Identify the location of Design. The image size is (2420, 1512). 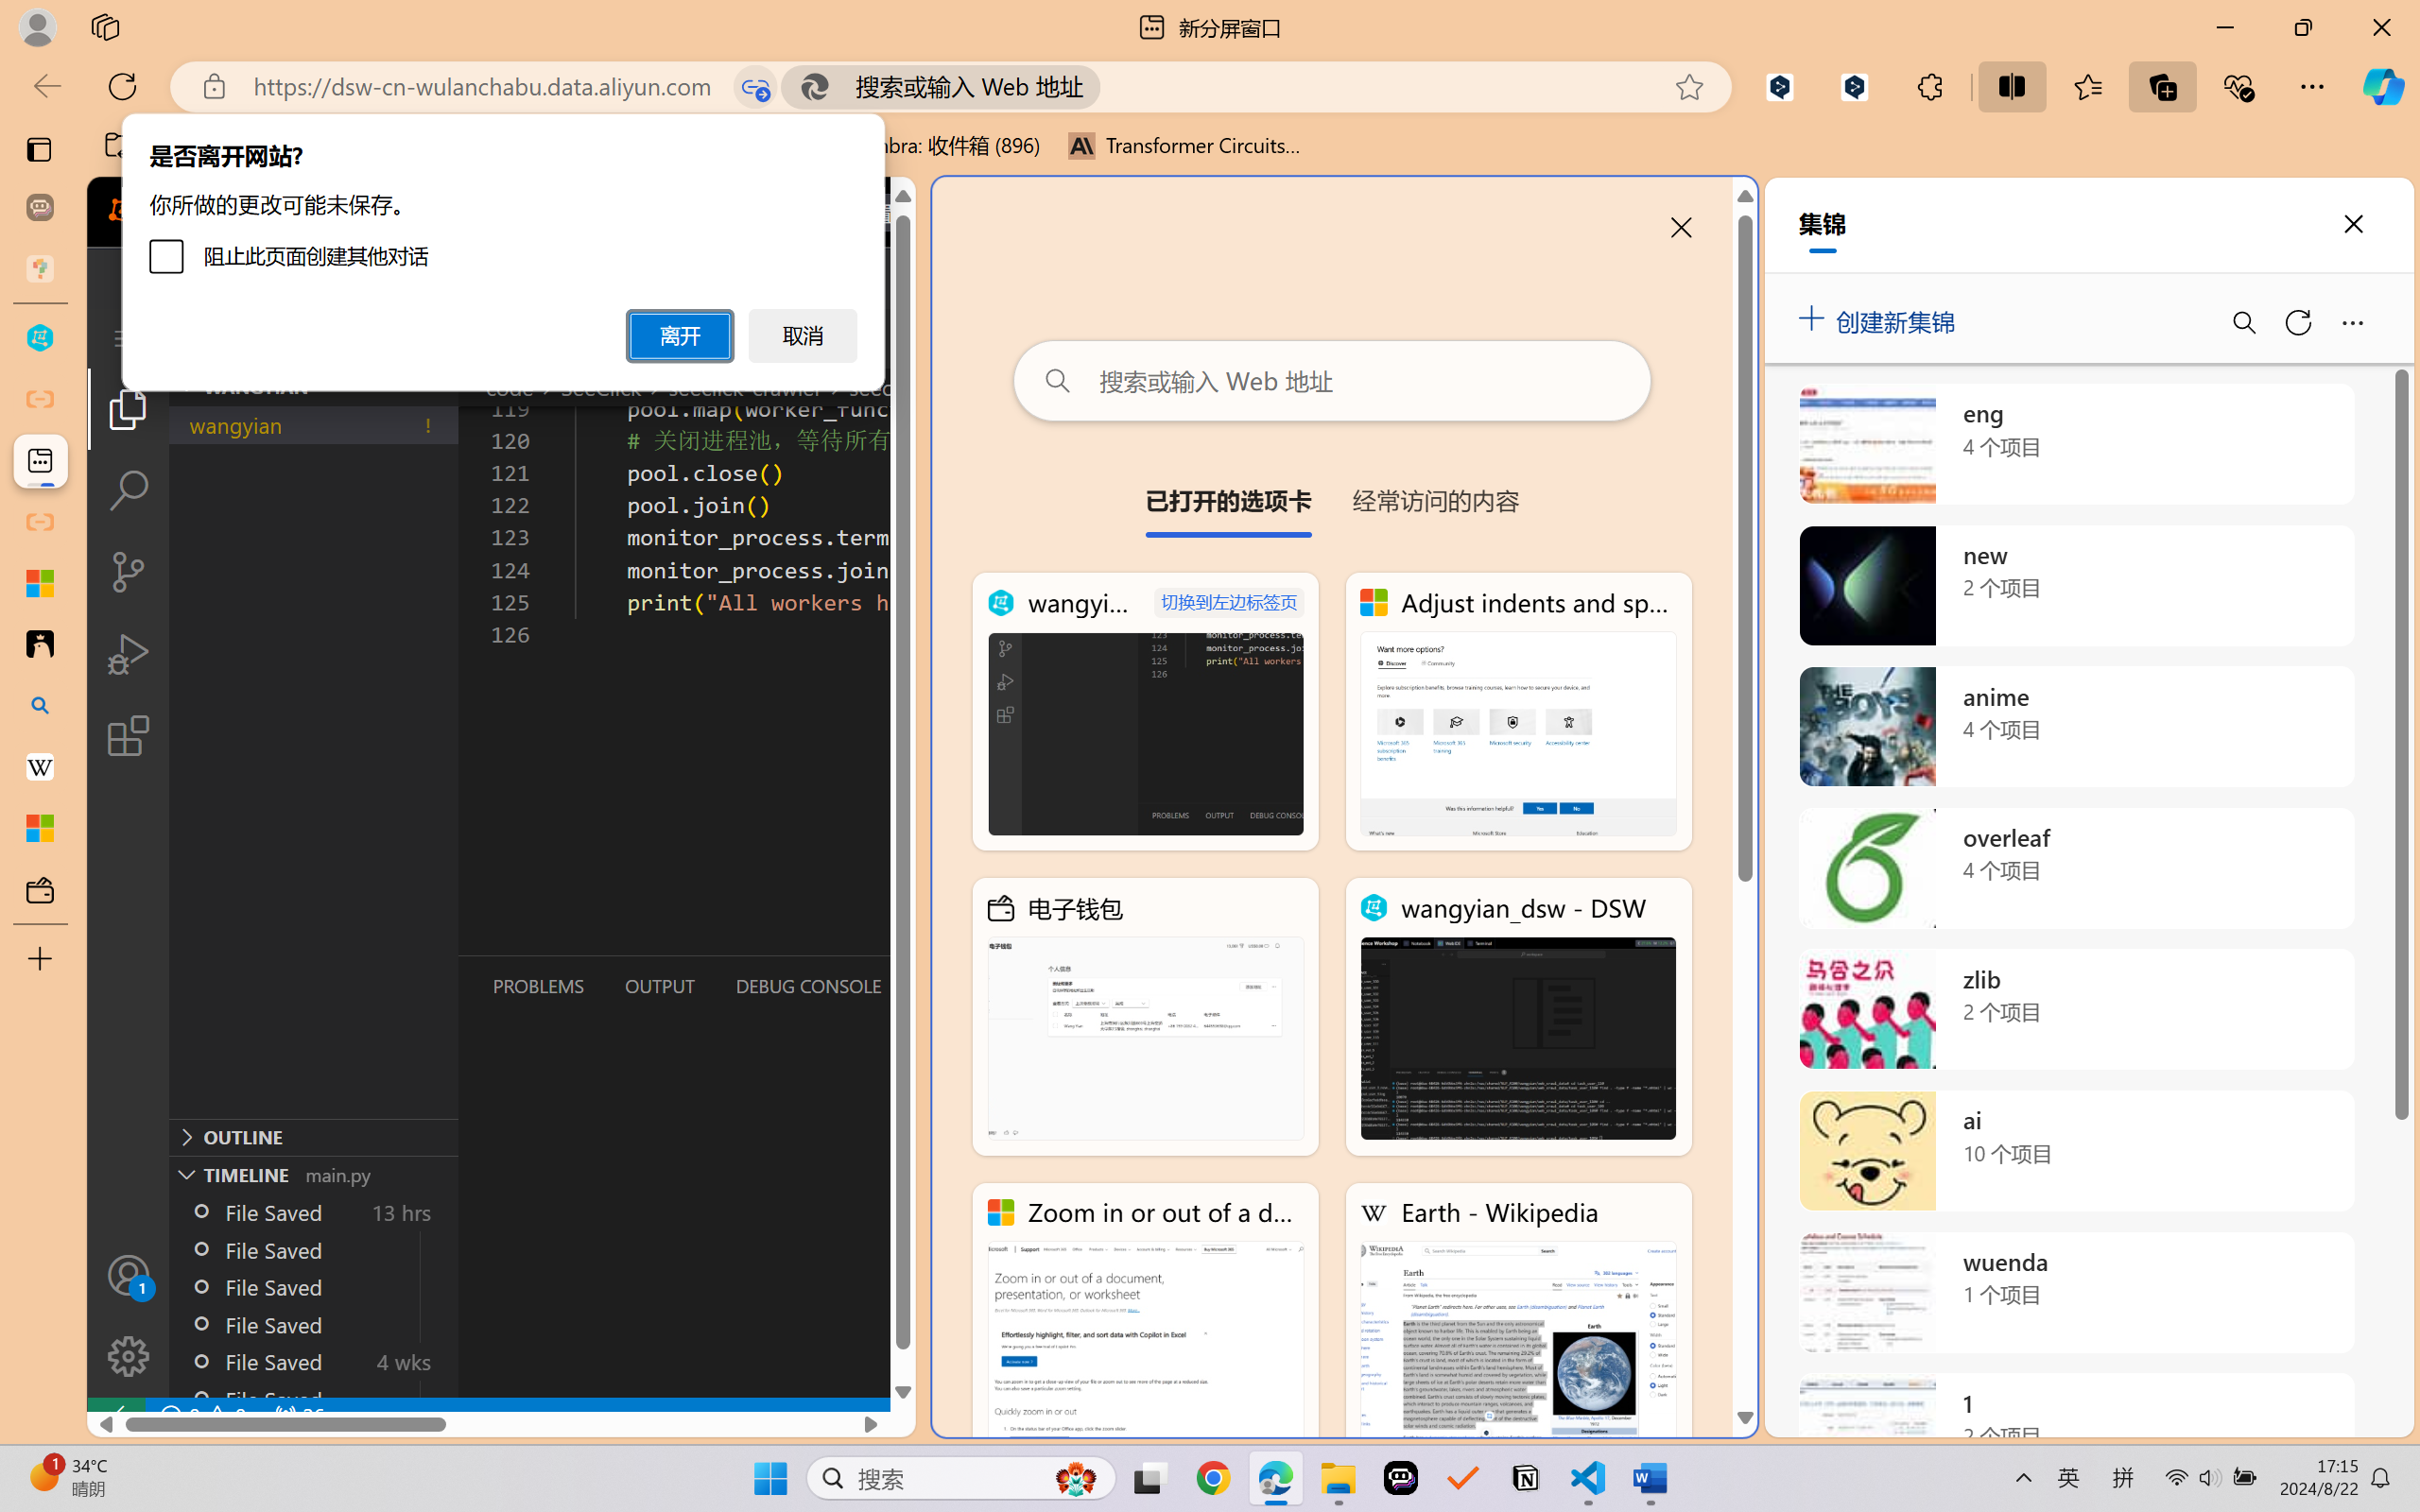
(202, 51).